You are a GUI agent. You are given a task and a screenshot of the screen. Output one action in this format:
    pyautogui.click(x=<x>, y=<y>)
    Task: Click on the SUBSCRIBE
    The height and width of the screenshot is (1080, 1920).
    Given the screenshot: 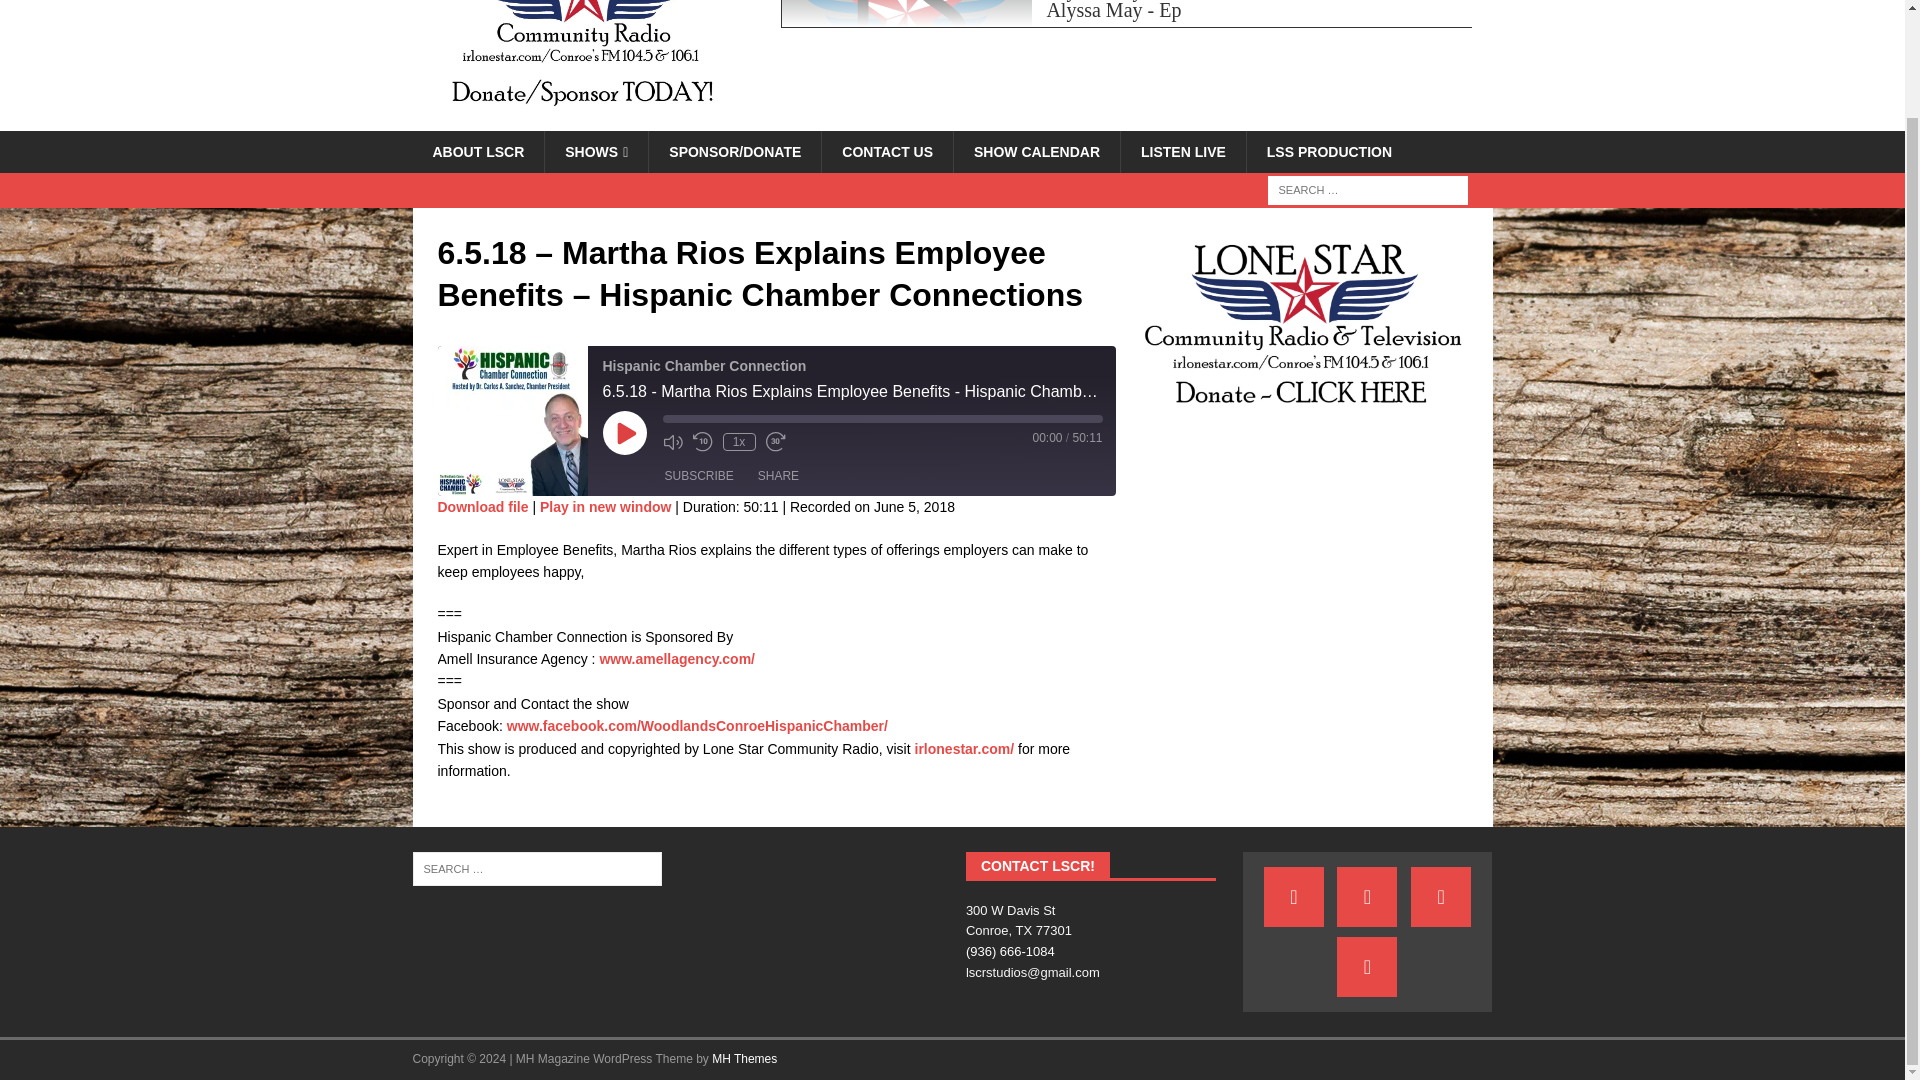 What is the action you would take?
    pyautogui.click(x=698, y=476)
    